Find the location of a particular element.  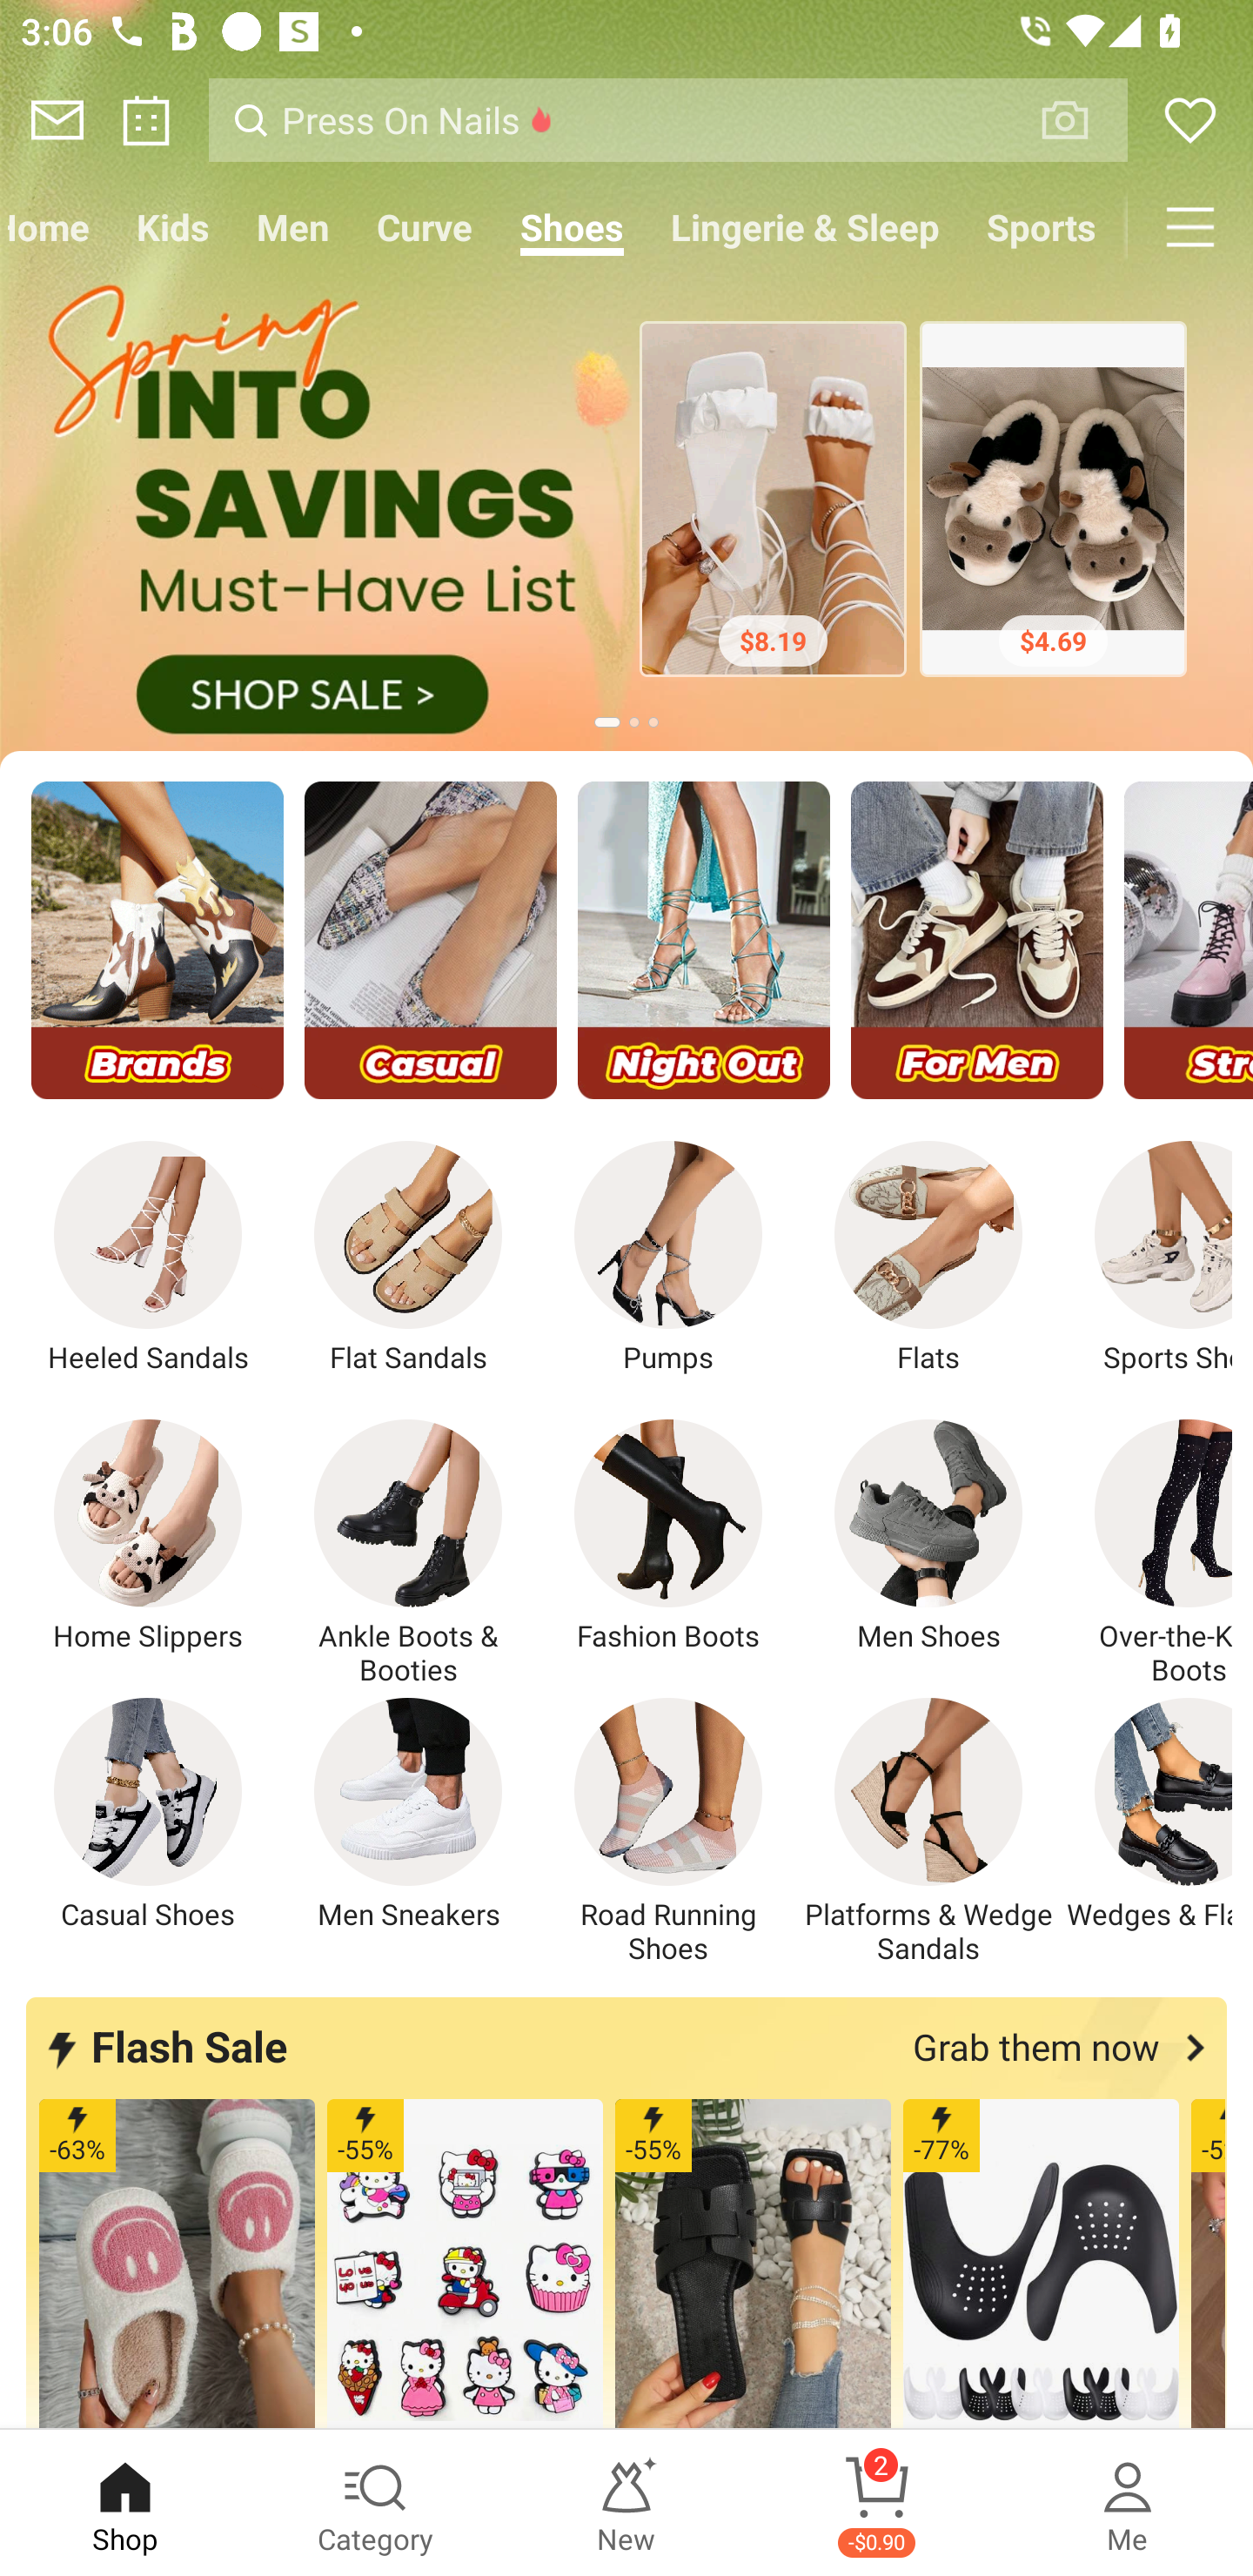

Platforms & Wedge Sandals is located at coordinates (928, 1831).